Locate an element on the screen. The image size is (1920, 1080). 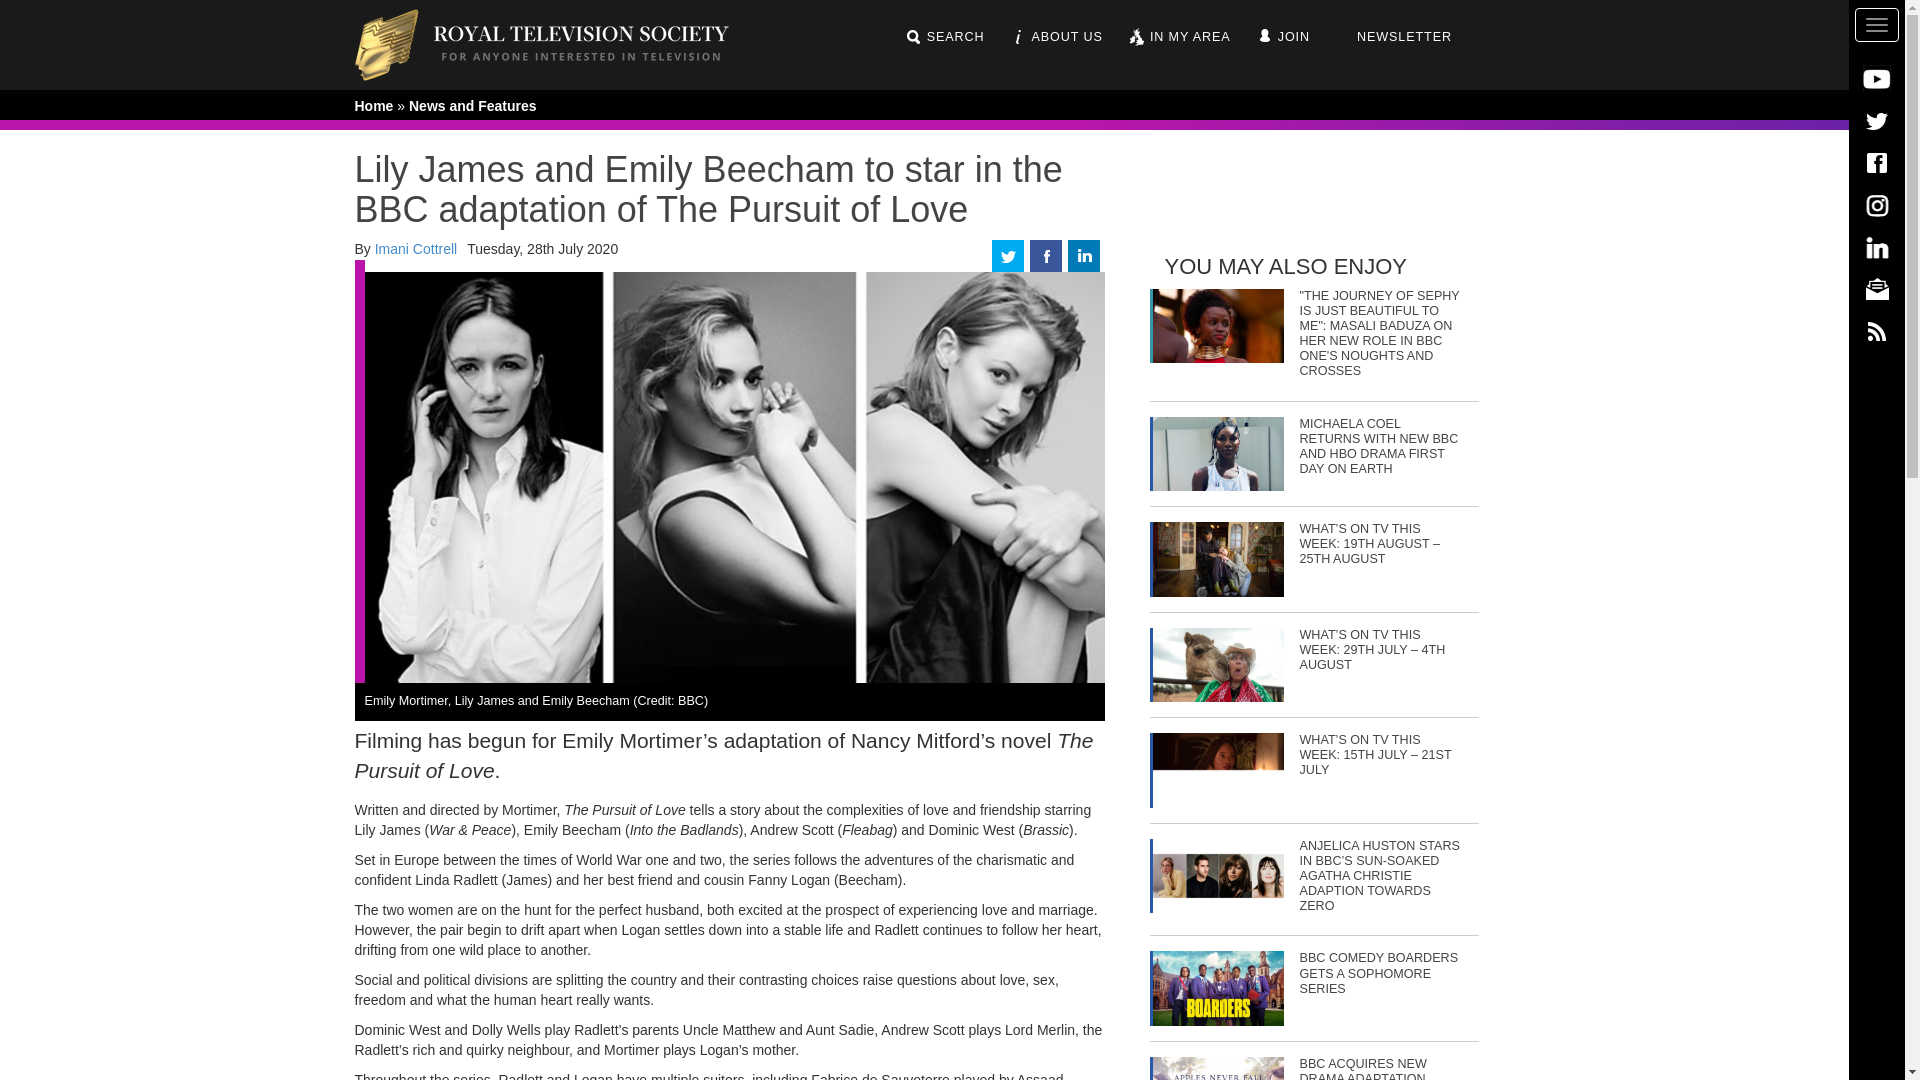
Share on LinkedIn is located at coordinates (1084, 254).